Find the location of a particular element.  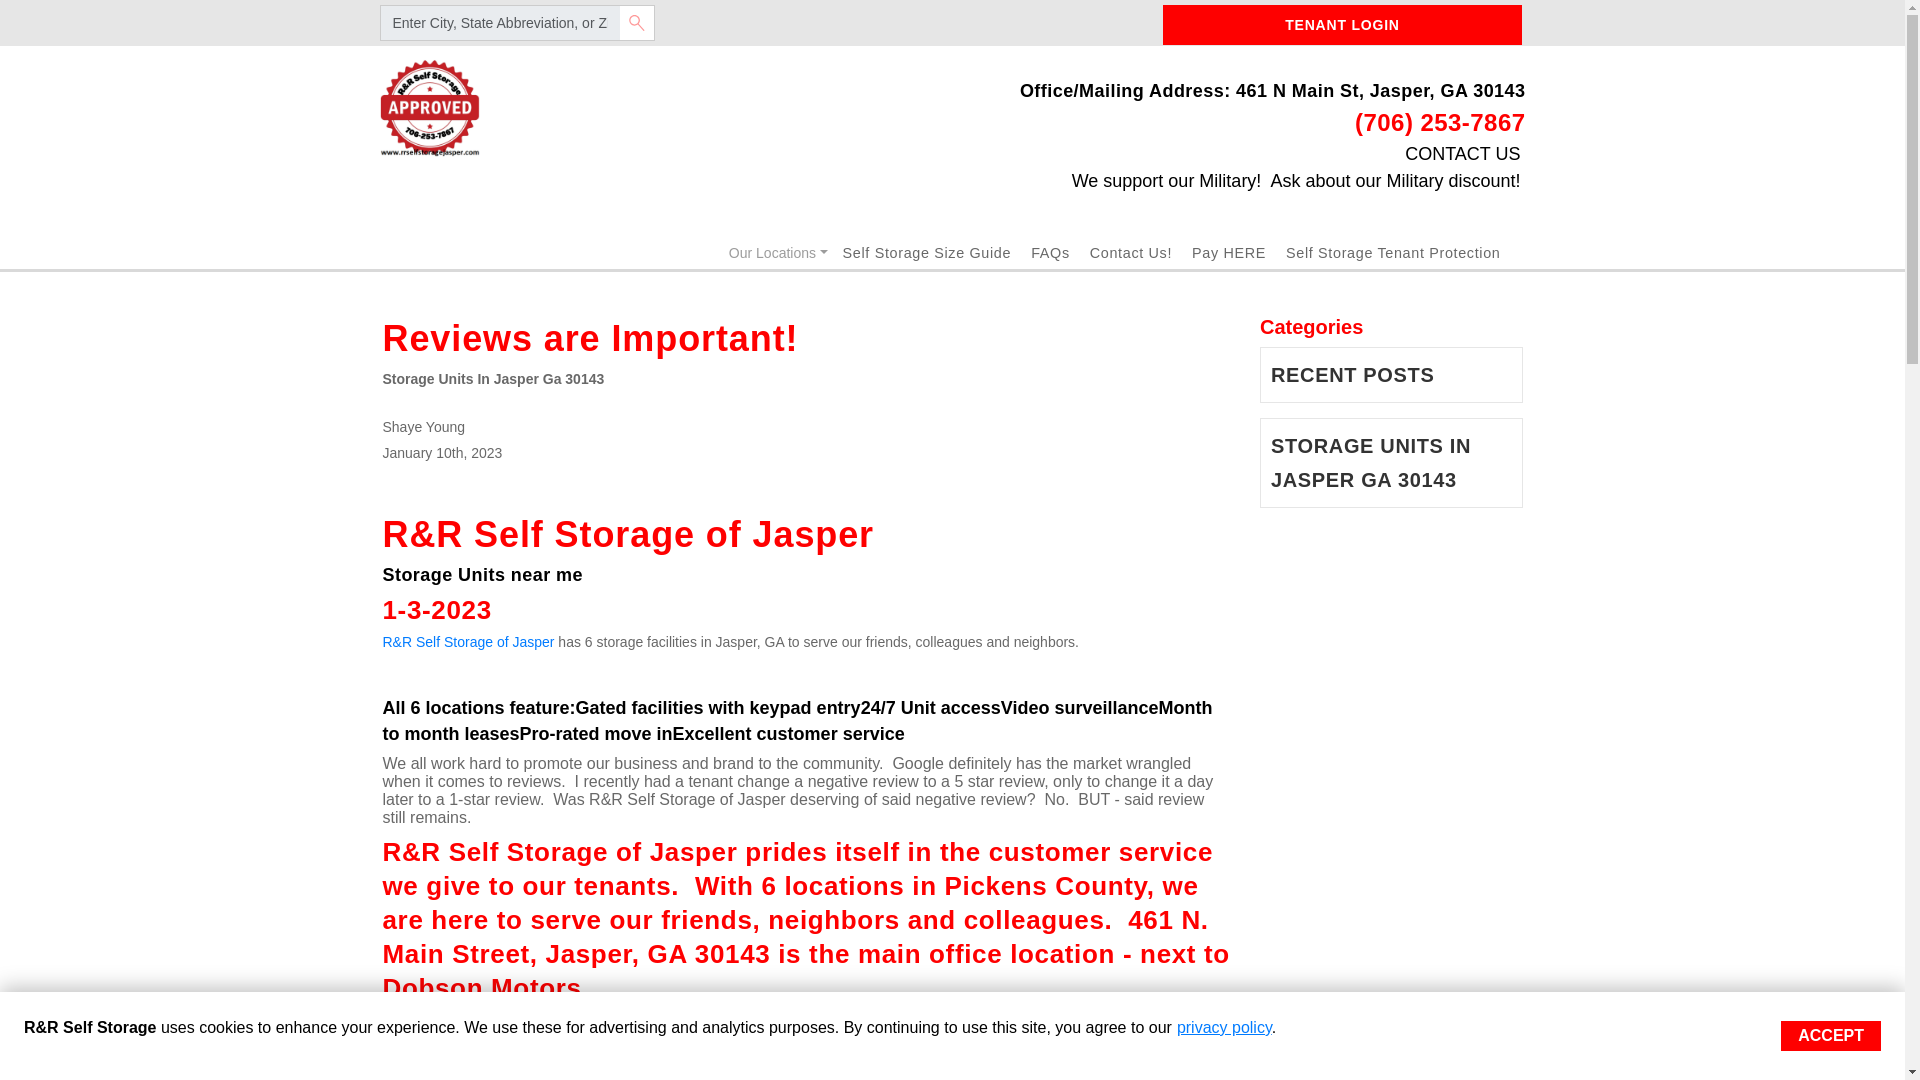

Self Storage Tenant Protection is located at coordinates (1392, 253).